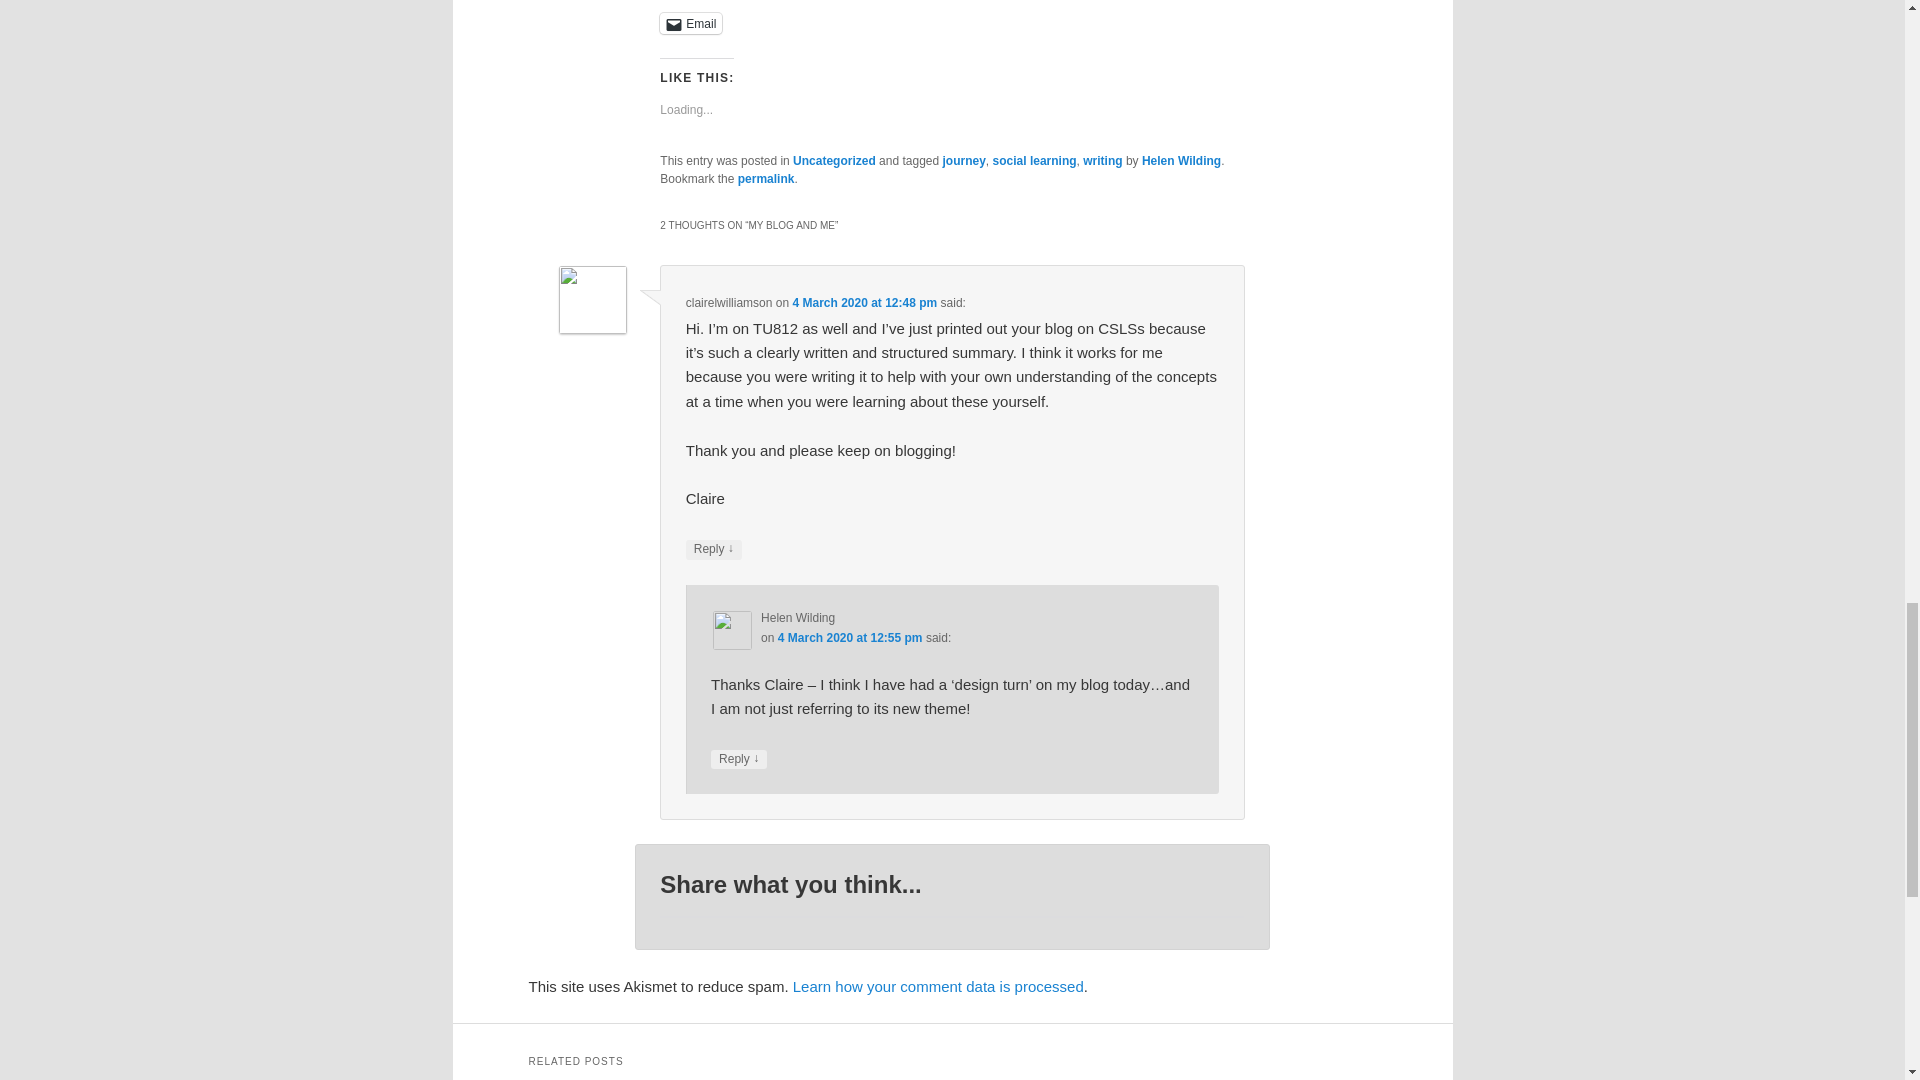  Describe the element at coordinates (864, 302) in the screenshot. I see `4 March 2020 at 12:48 pm` at that location.